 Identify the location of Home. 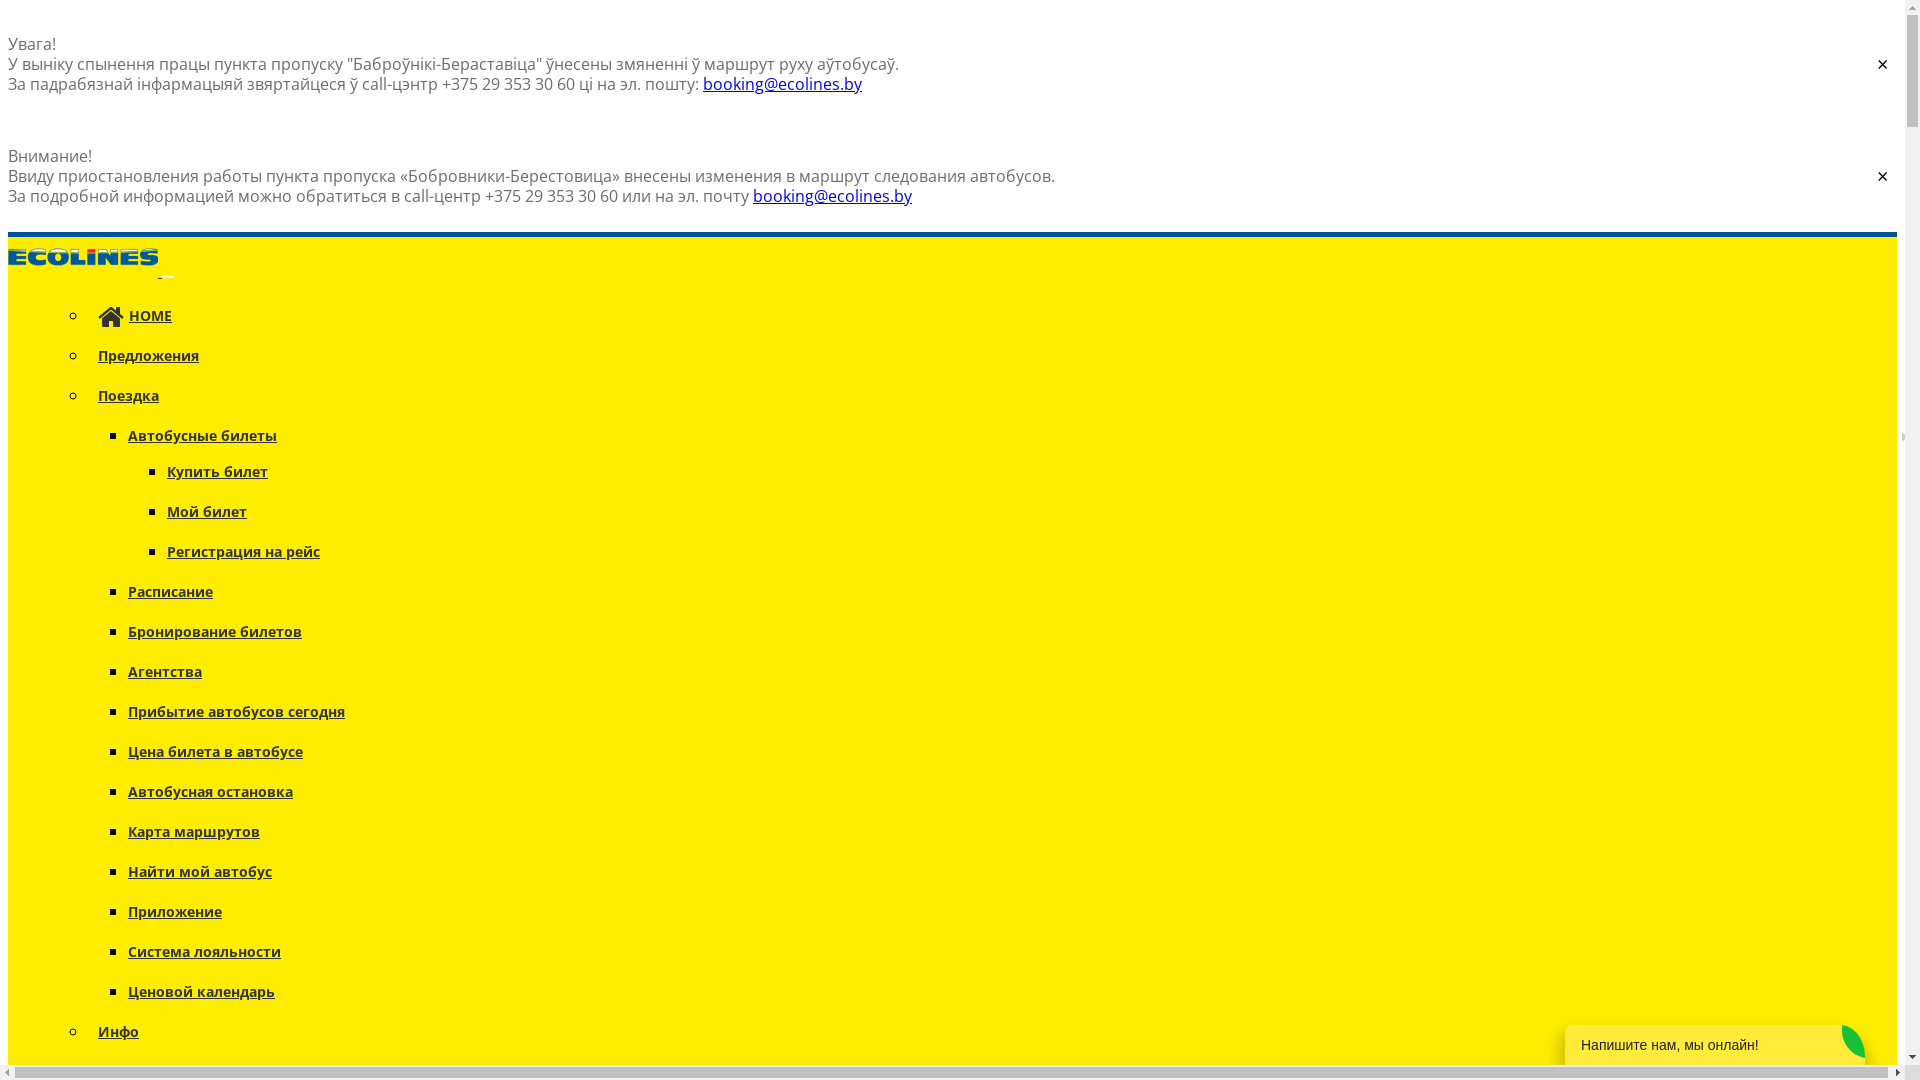
(85, 271).